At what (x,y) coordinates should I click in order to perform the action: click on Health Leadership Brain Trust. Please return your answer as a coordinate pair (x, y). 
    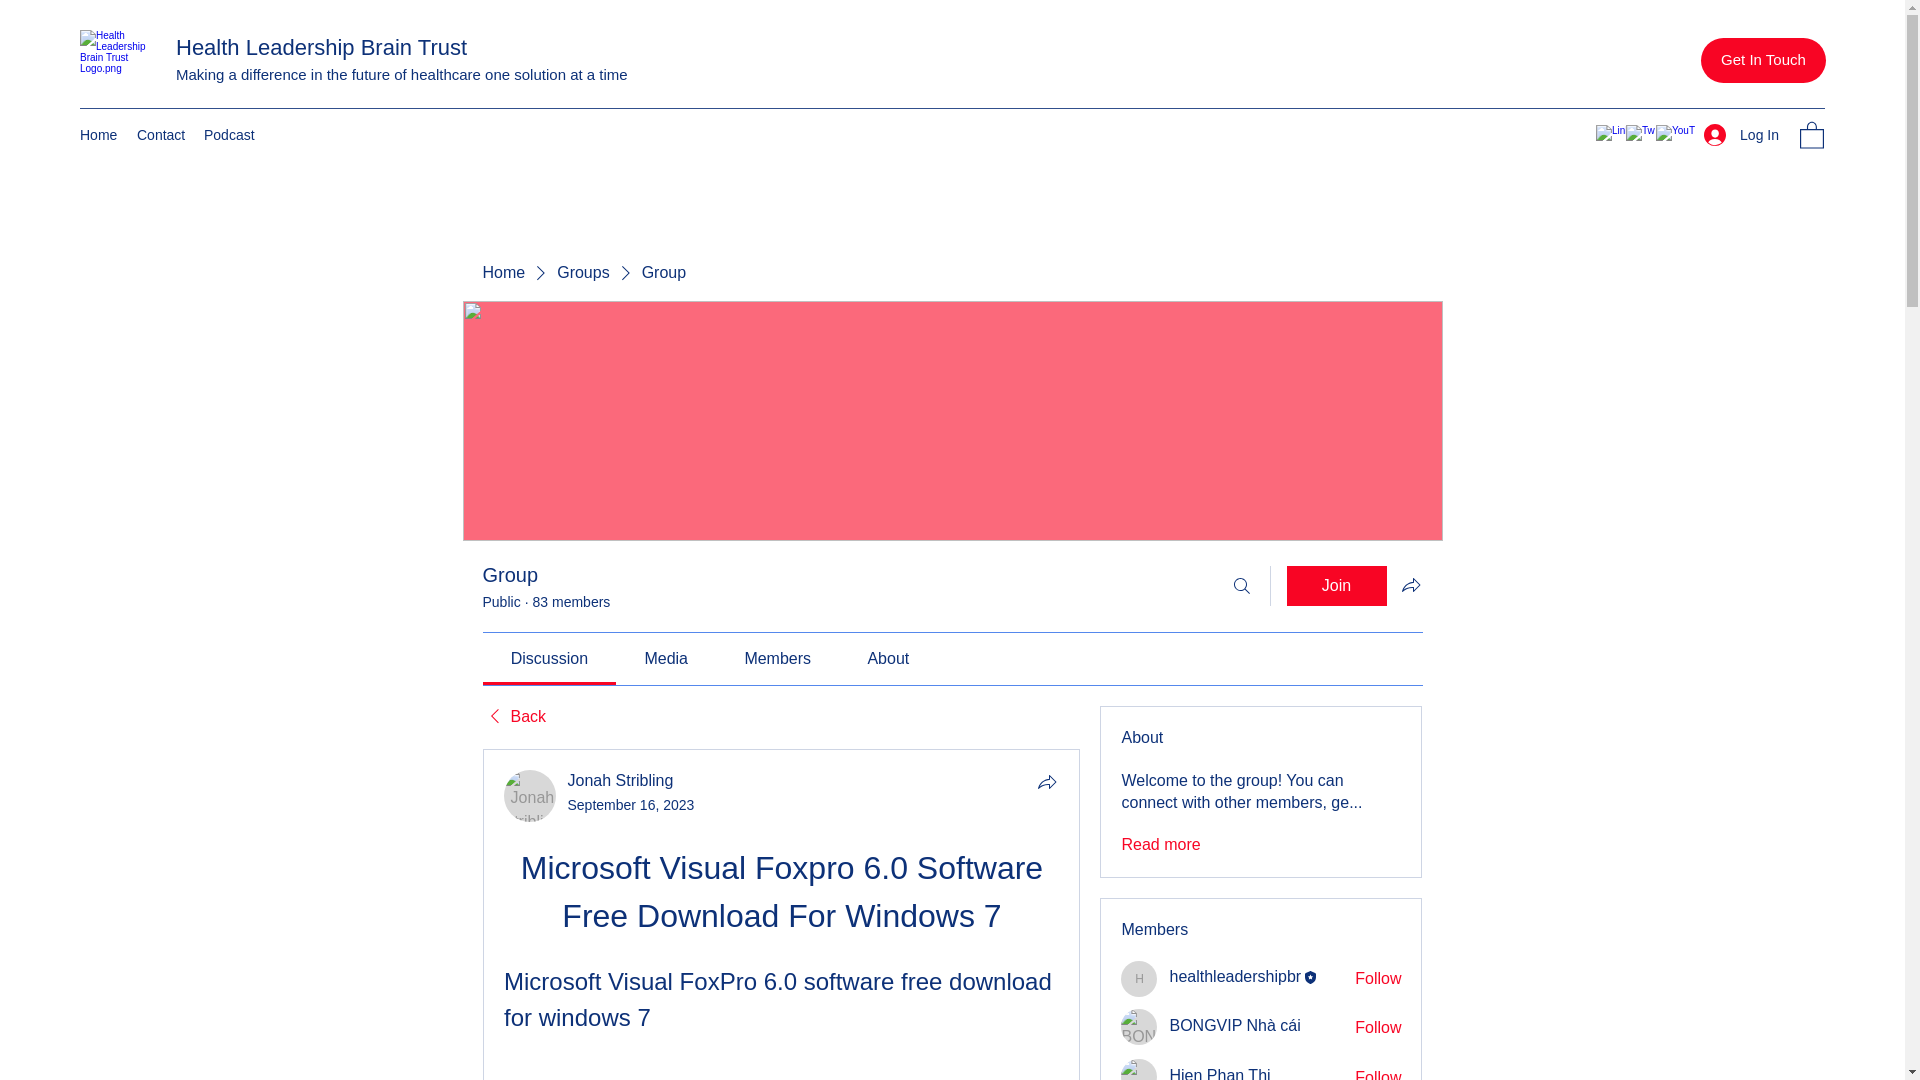
    Looking at the image, I should click on (321, 47).